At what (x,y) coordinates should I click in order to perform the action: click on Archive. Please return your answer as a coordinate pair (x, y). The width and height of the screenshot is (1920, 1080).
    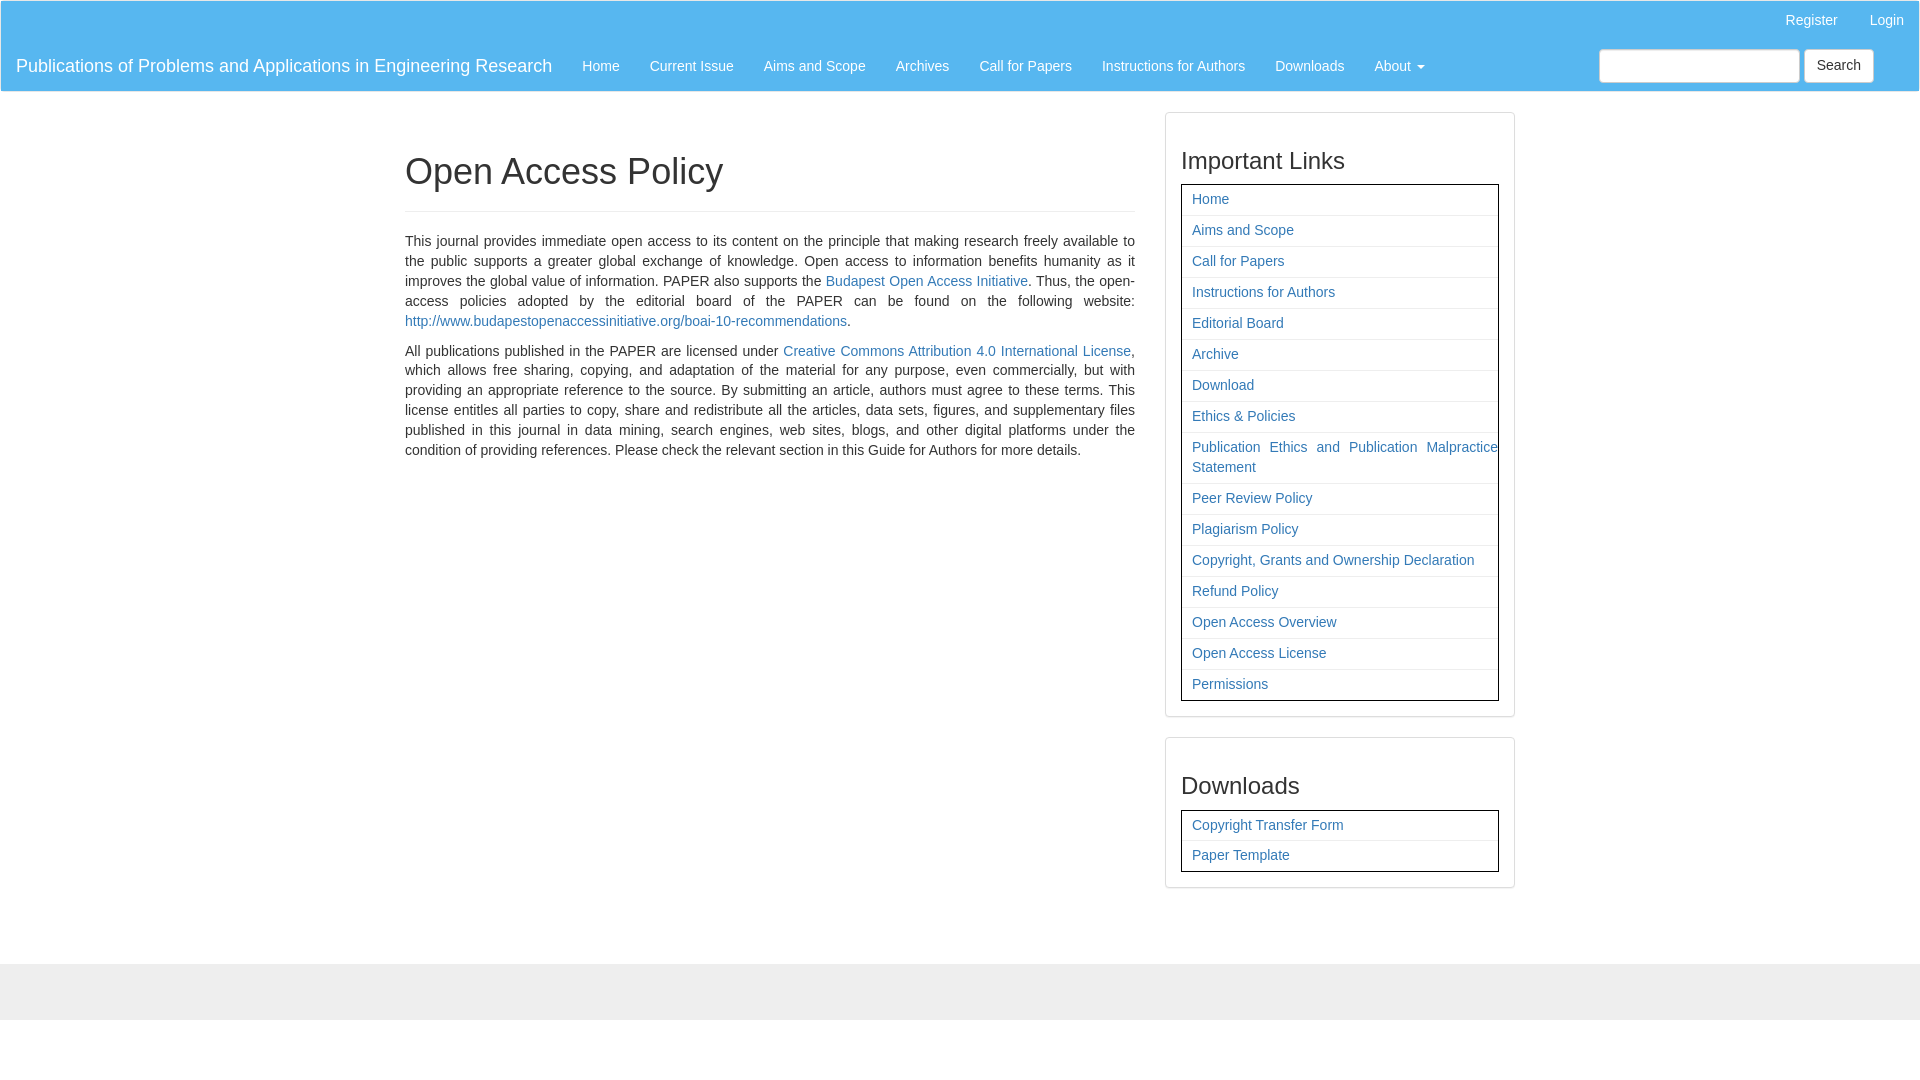
    Looking at the image, I should click on (1215, 353).